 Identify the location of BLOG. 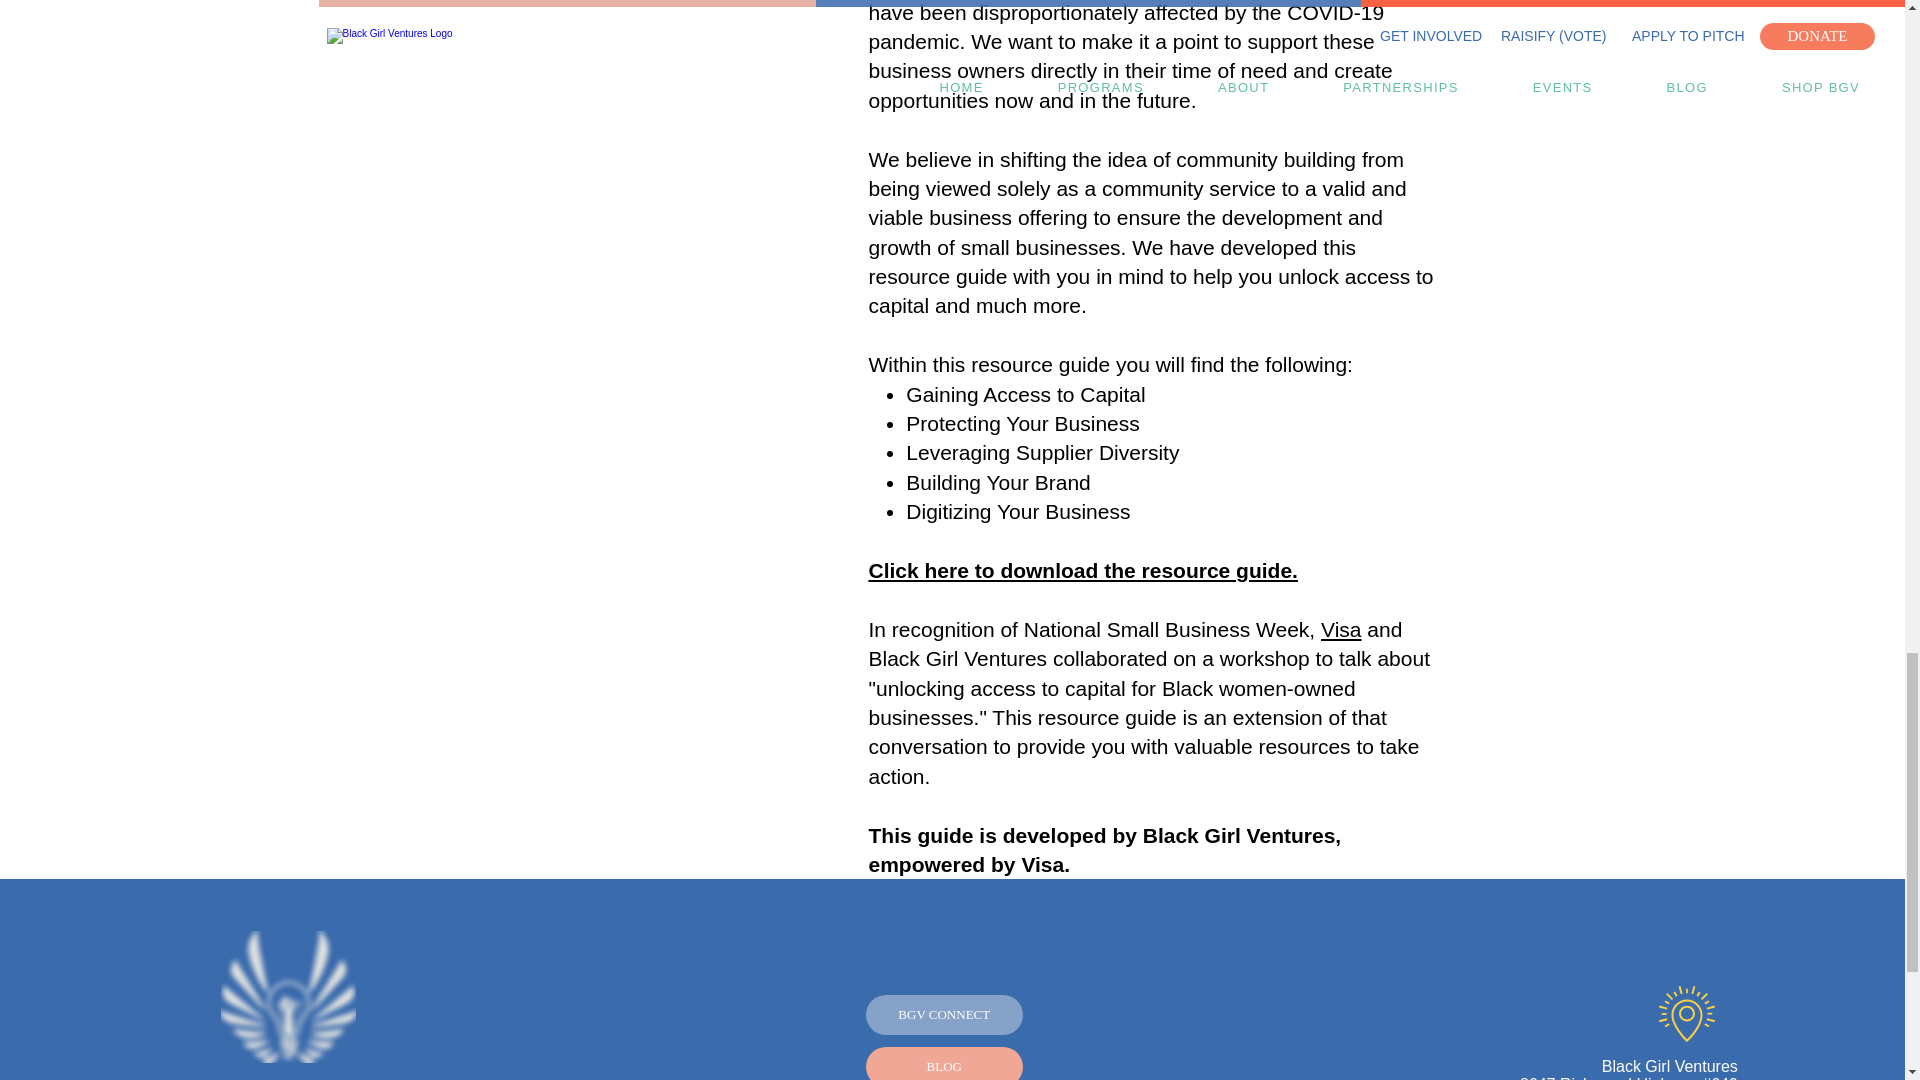
(944, 1063).